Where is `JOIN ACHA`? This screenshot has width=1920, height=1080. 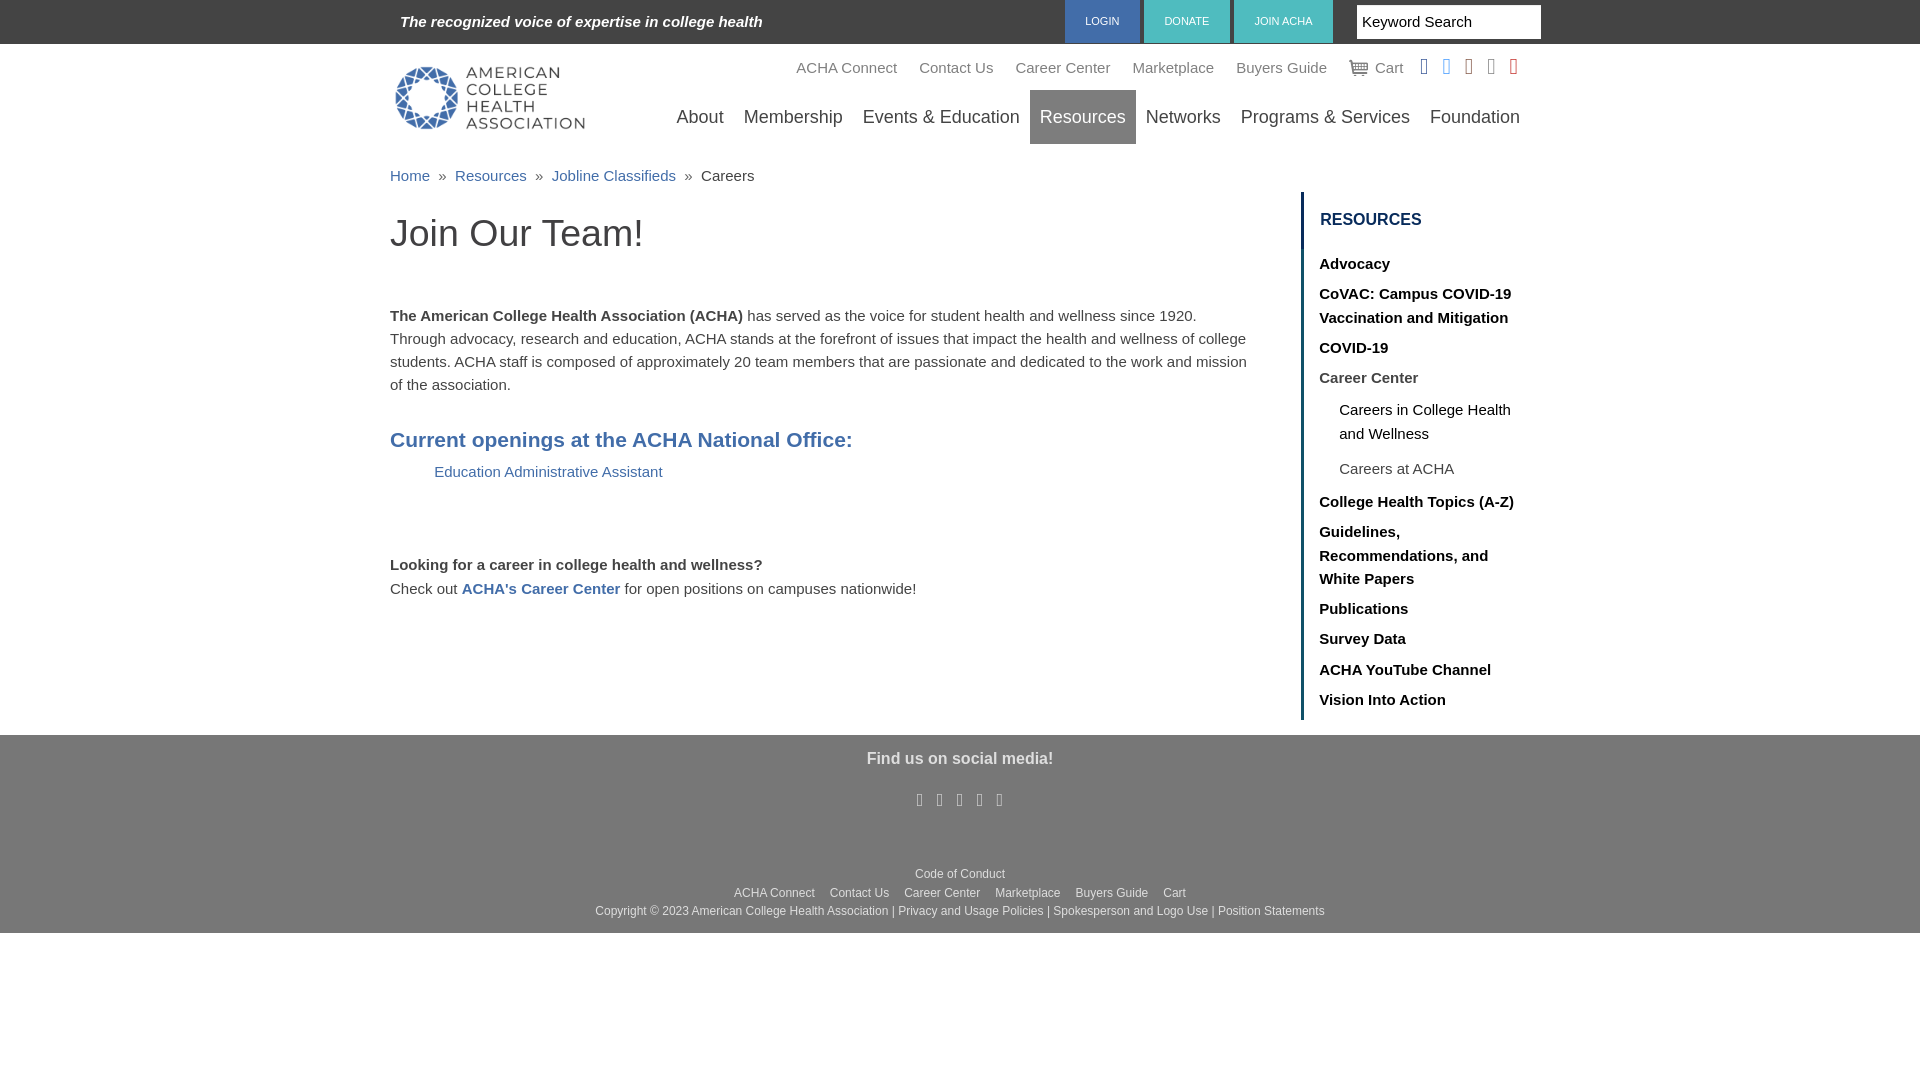
JOIN ACHA is located at coordinates (1283, 21).